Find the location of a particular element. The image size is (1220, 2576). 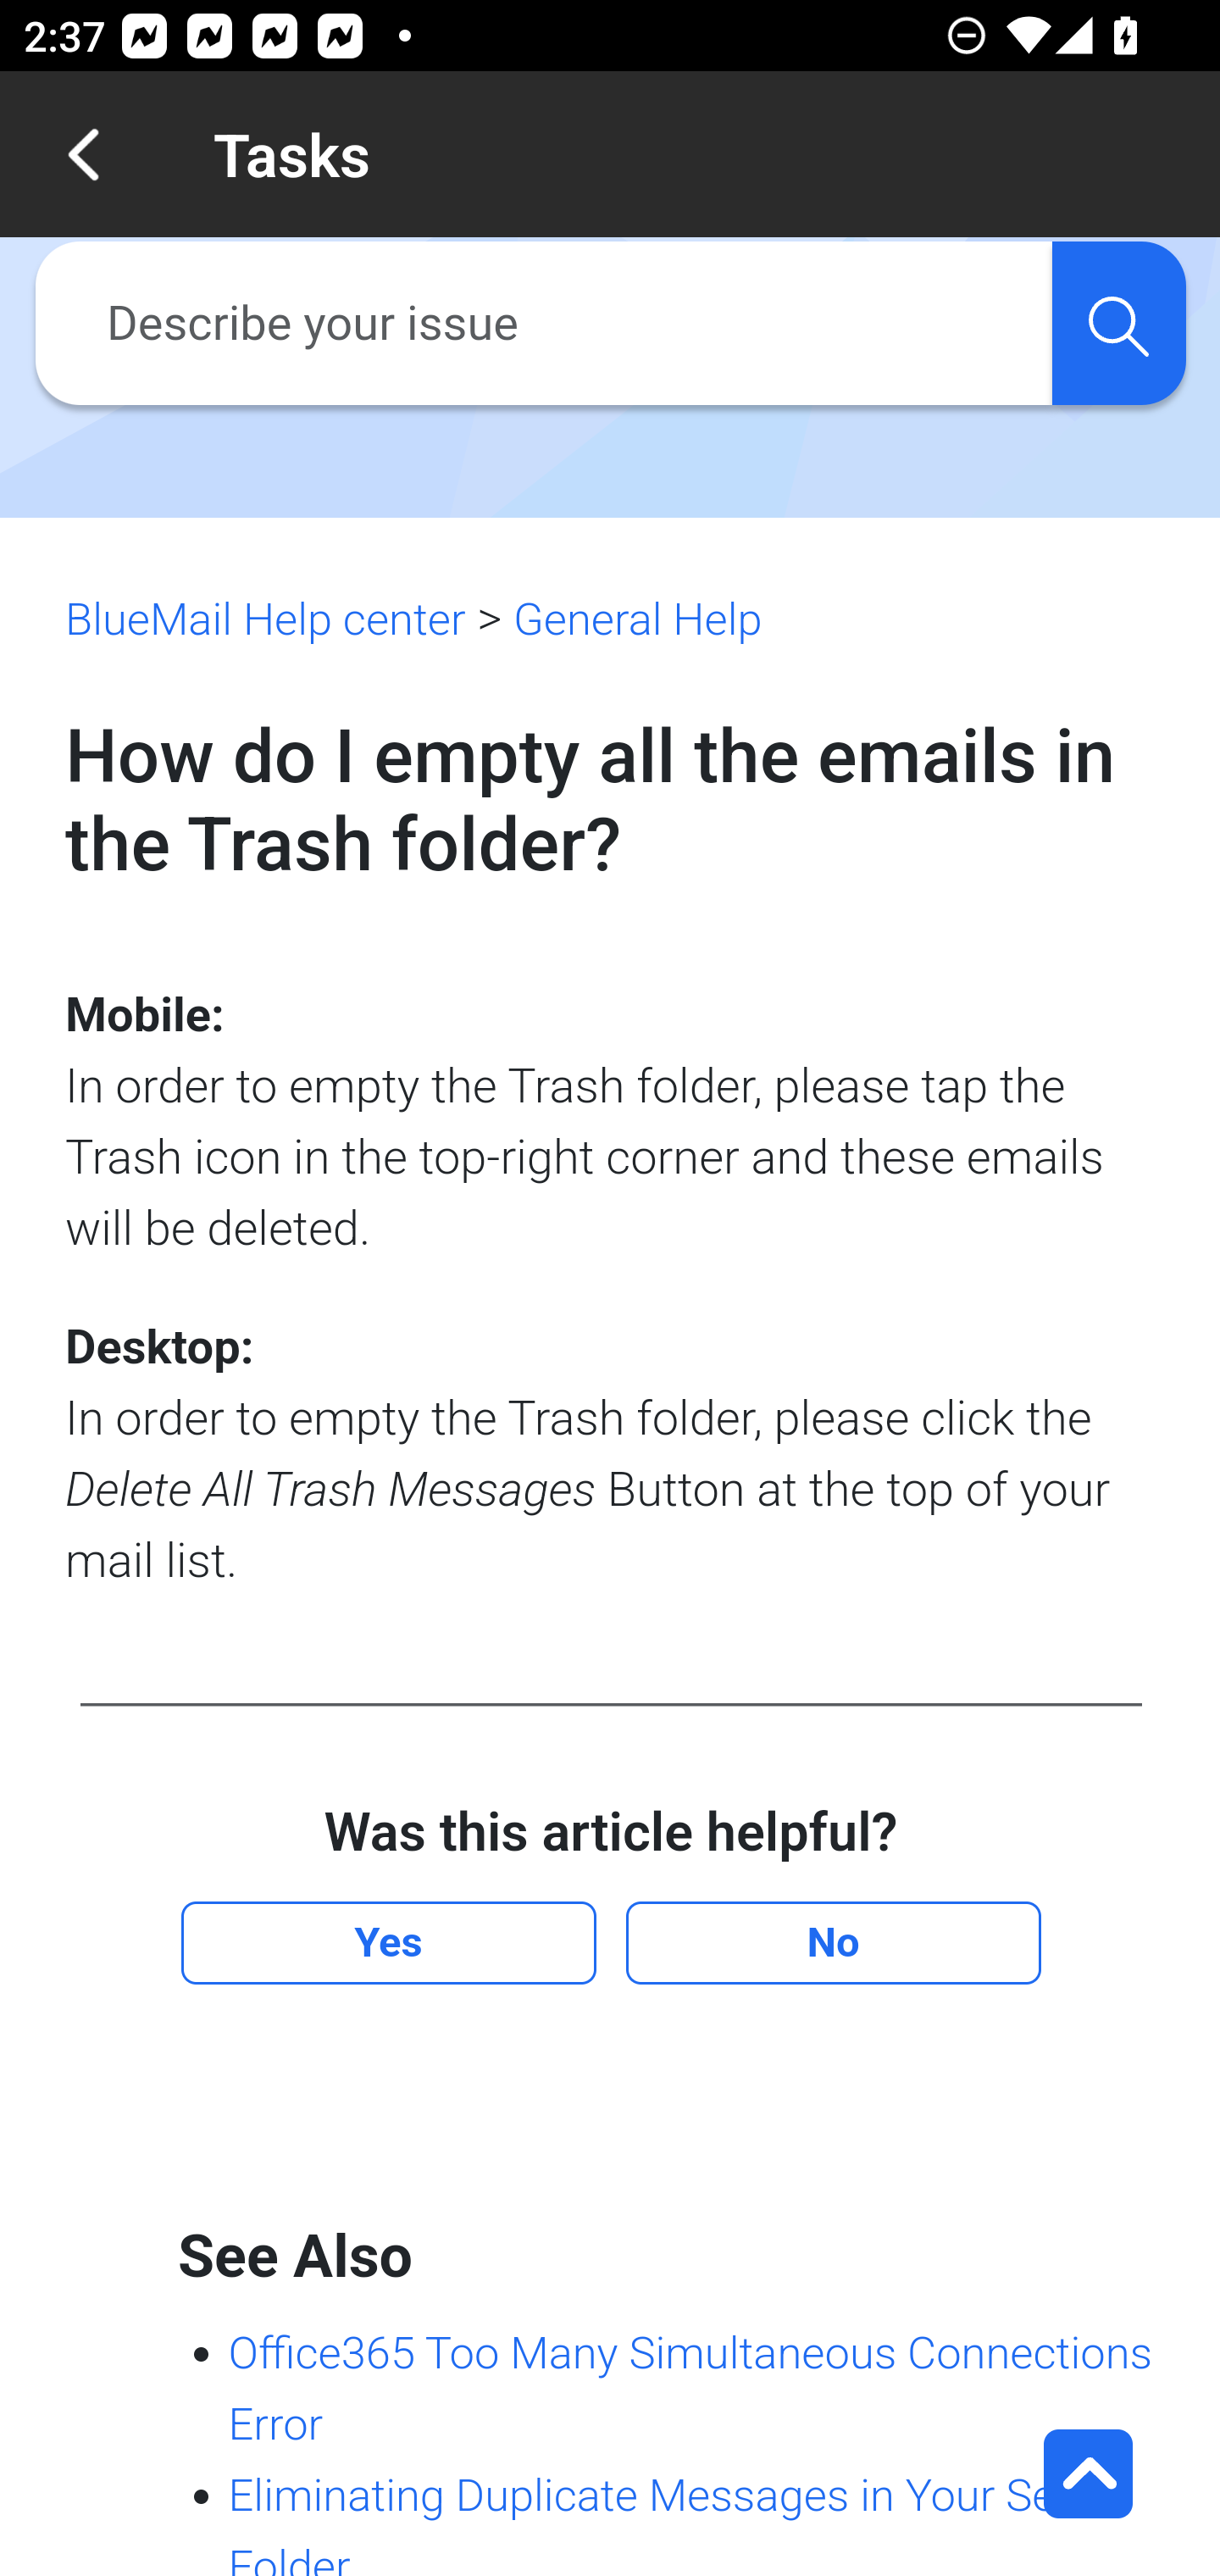

Office365 Too Many Simultaneous Connections Error is located at coordinates (689, 2390).